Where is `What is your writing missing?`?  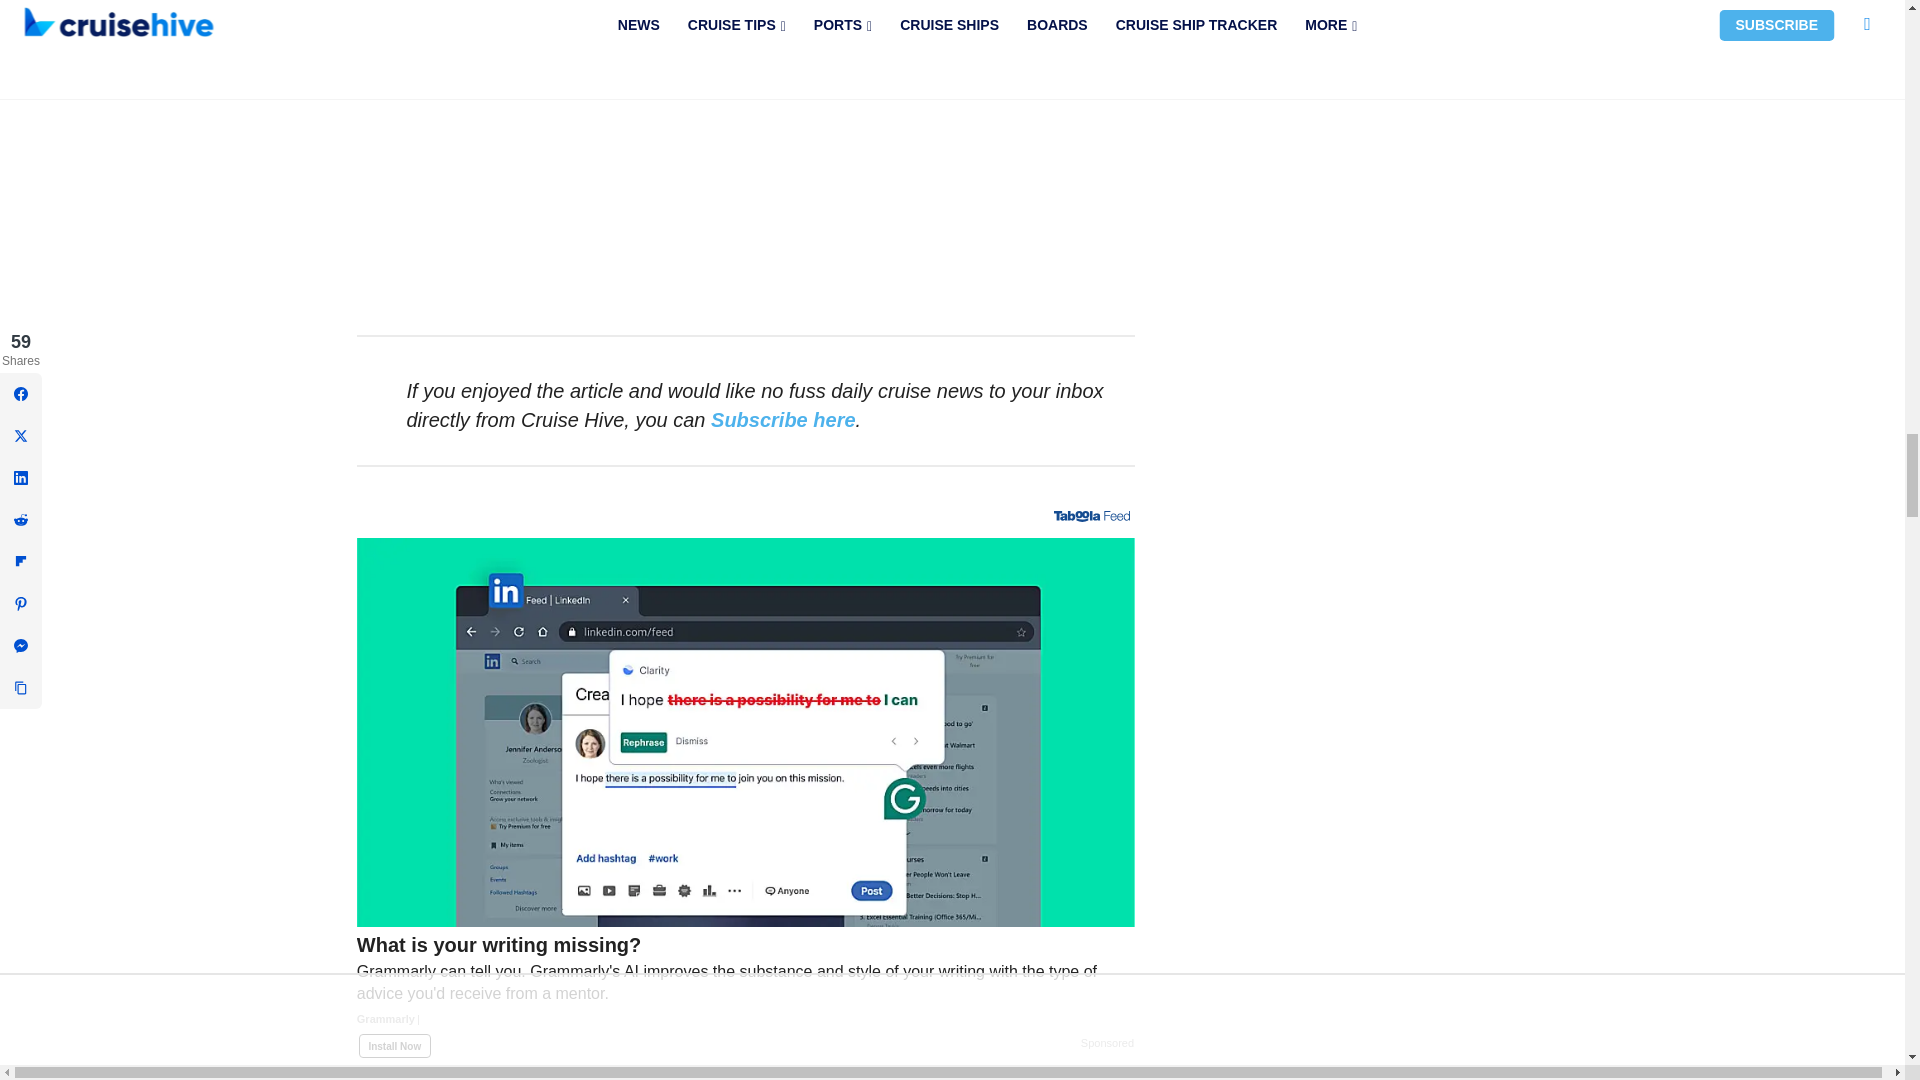
What is your writing missing? is located at coordinates (746, 990).